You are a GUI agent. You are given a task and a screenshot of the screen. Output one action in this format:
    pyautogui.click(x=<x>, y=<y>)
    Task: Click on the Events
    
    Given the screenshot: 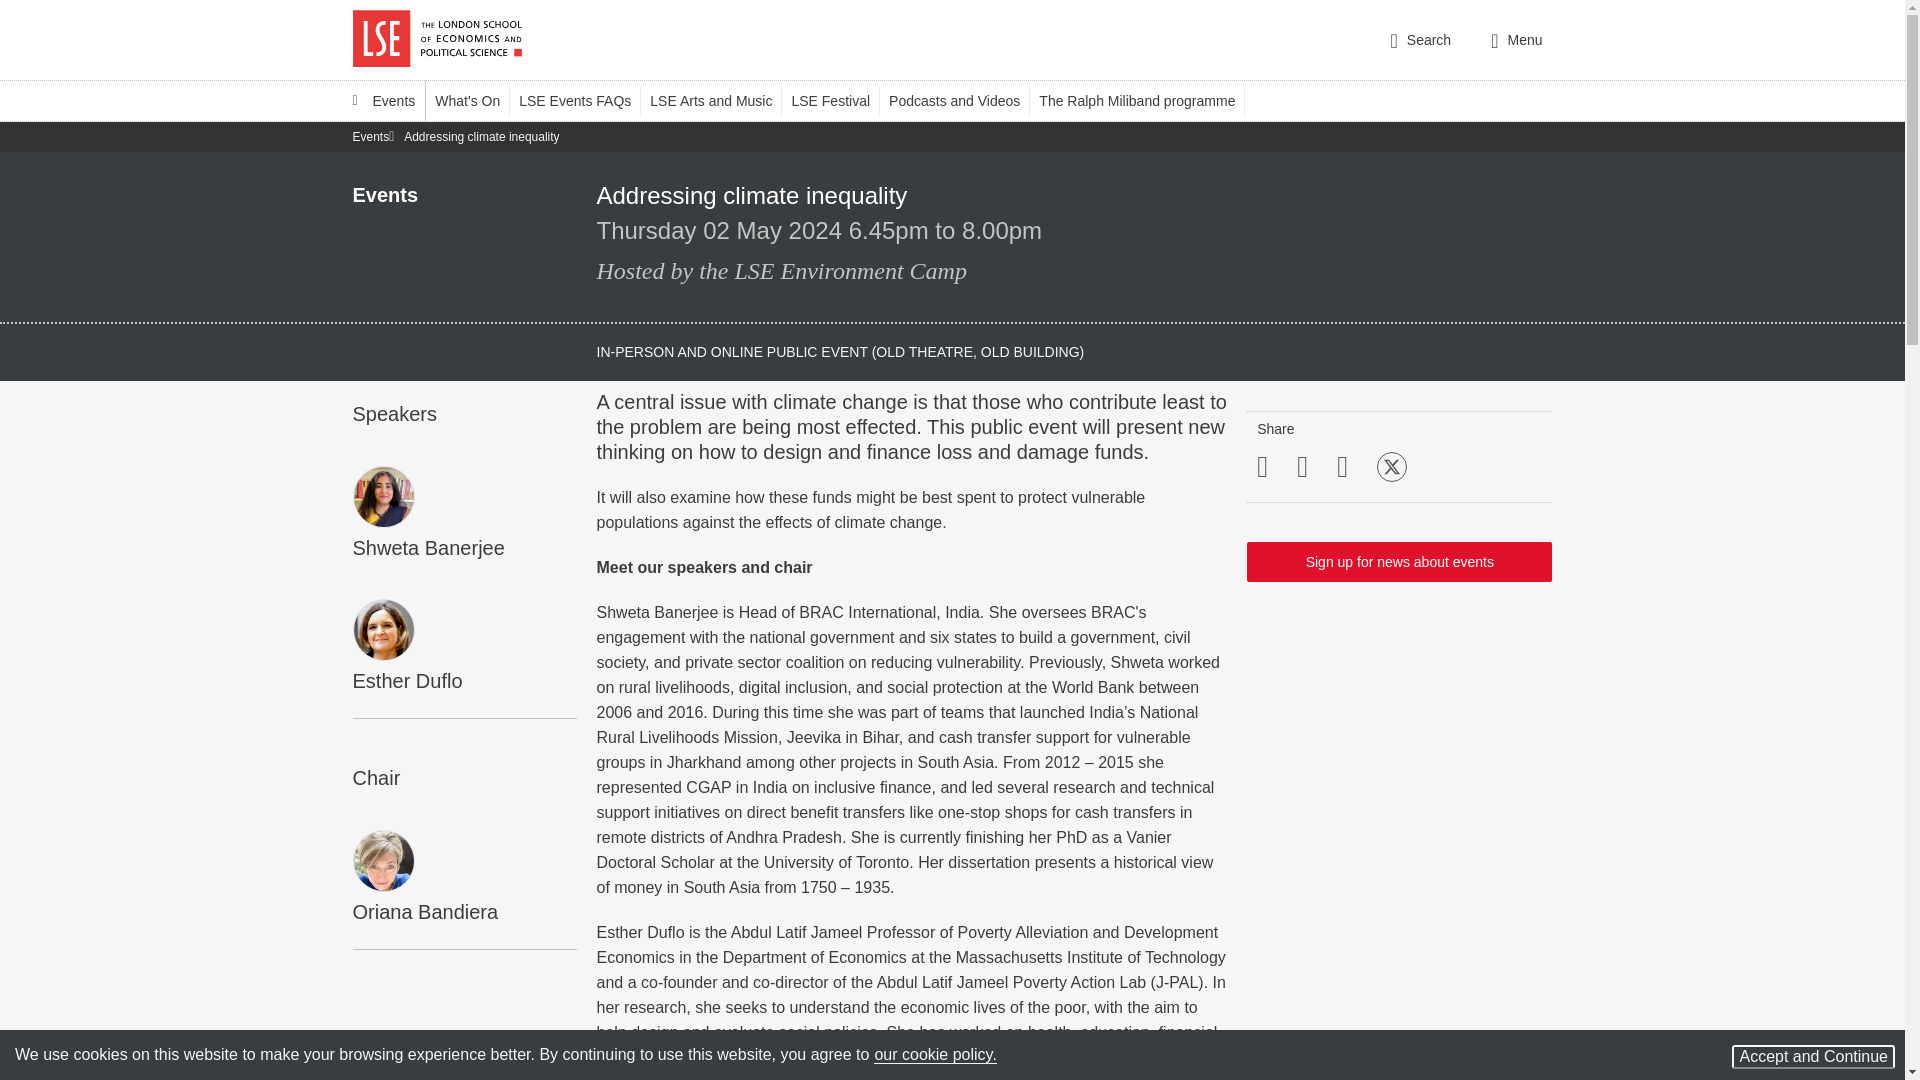 What is the action you would take?
    pyautogui.click(x=384, y=100)
    